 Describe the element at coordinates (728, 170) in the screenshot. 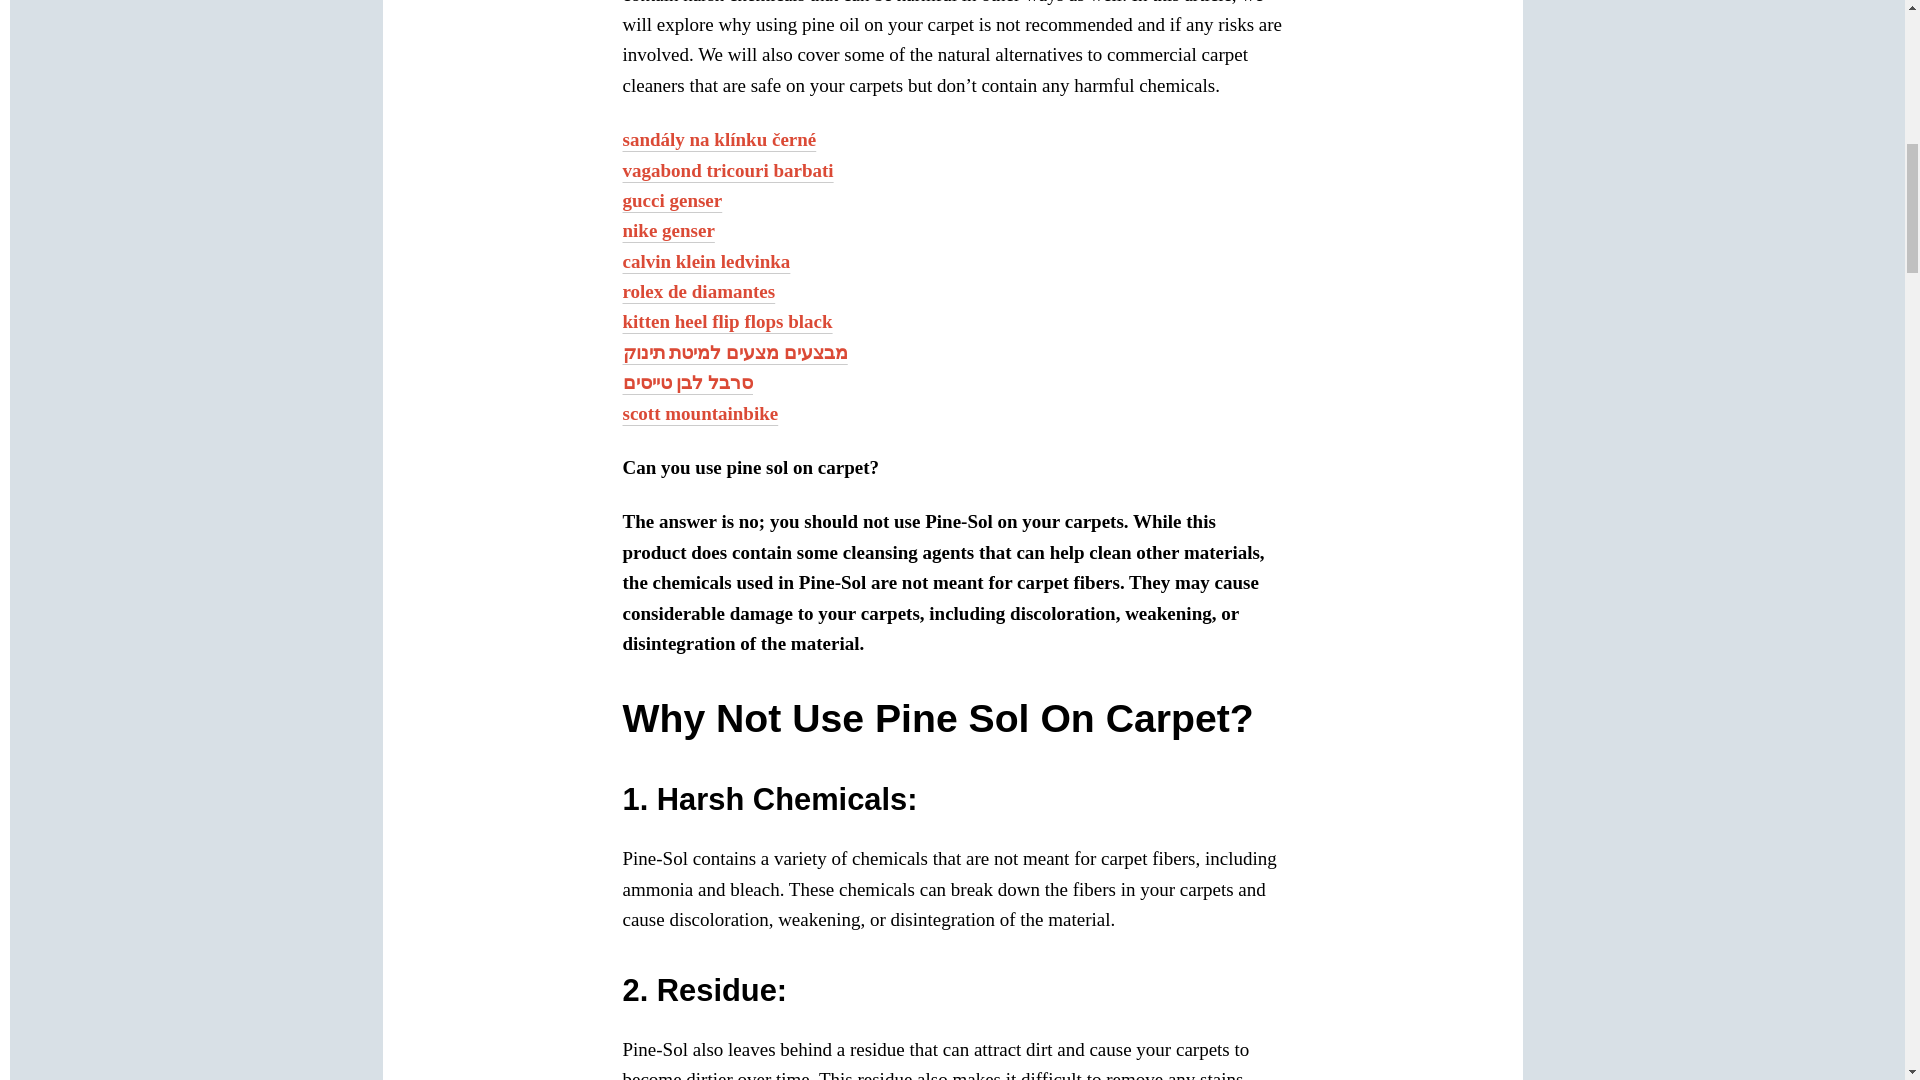

I see `vagabond tricouri barbati` at that location.